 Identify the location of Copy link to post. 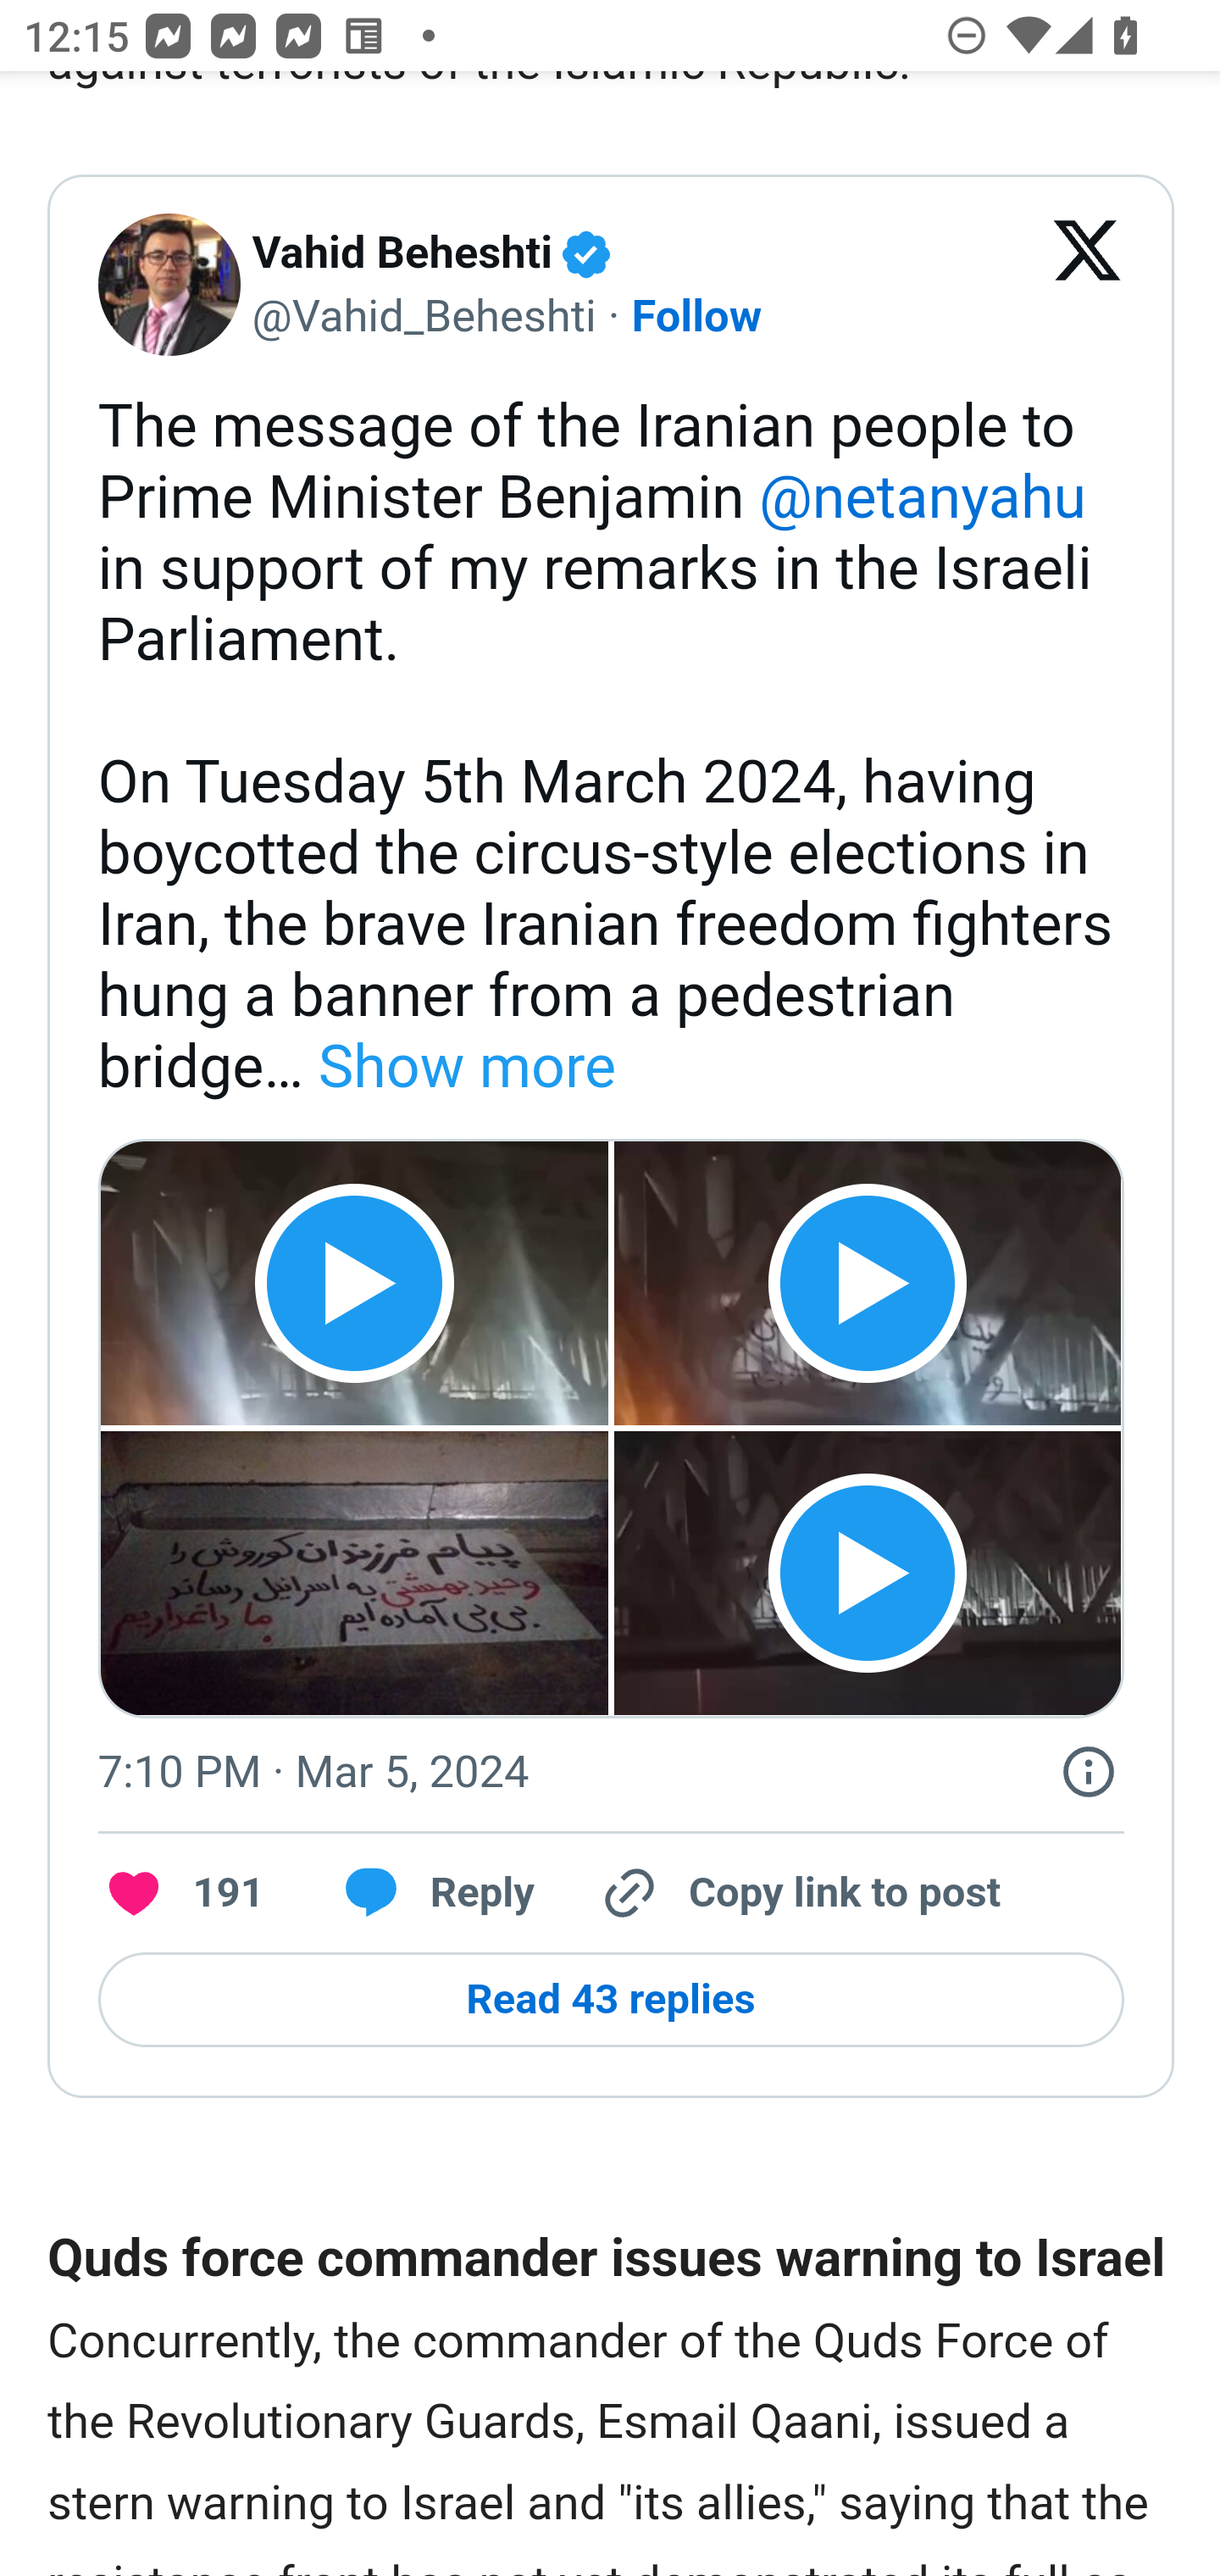
(797, 1893).